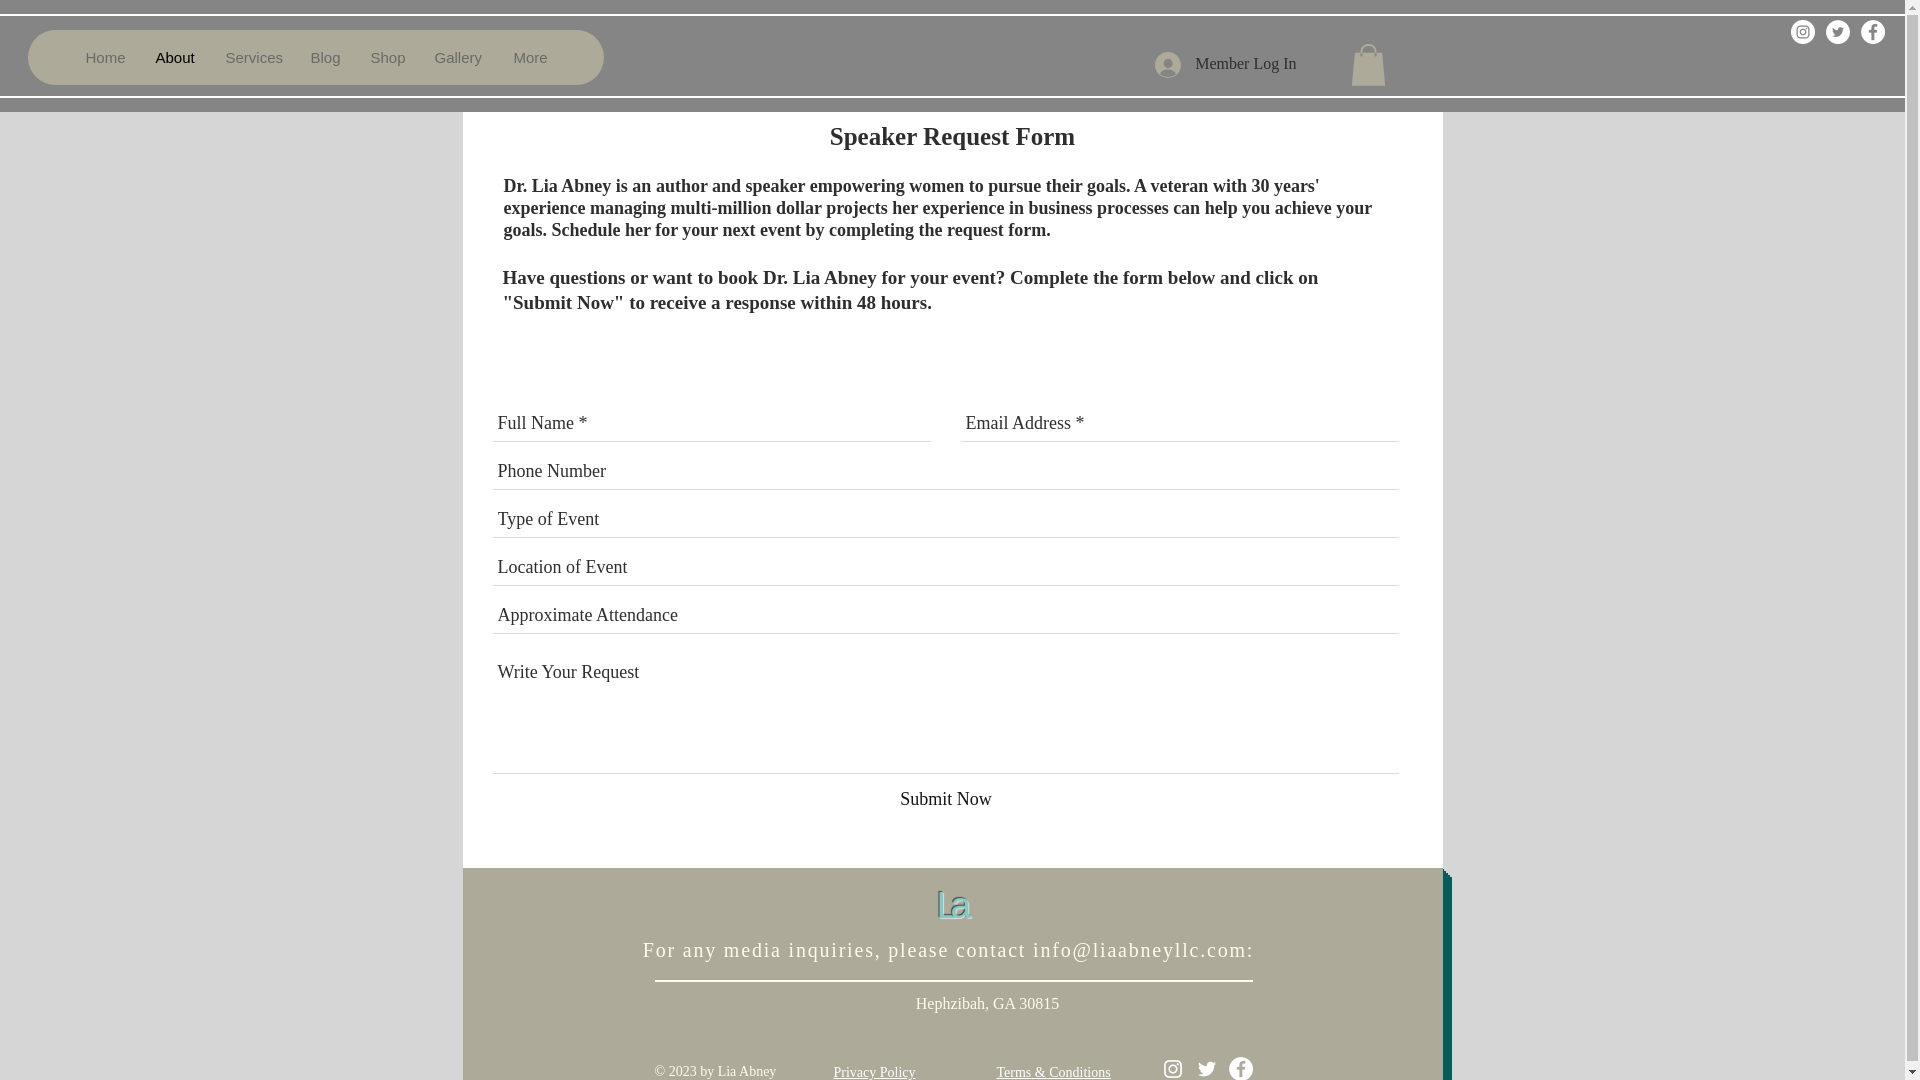  I want to click on Member Log In, so click(1224, 65).